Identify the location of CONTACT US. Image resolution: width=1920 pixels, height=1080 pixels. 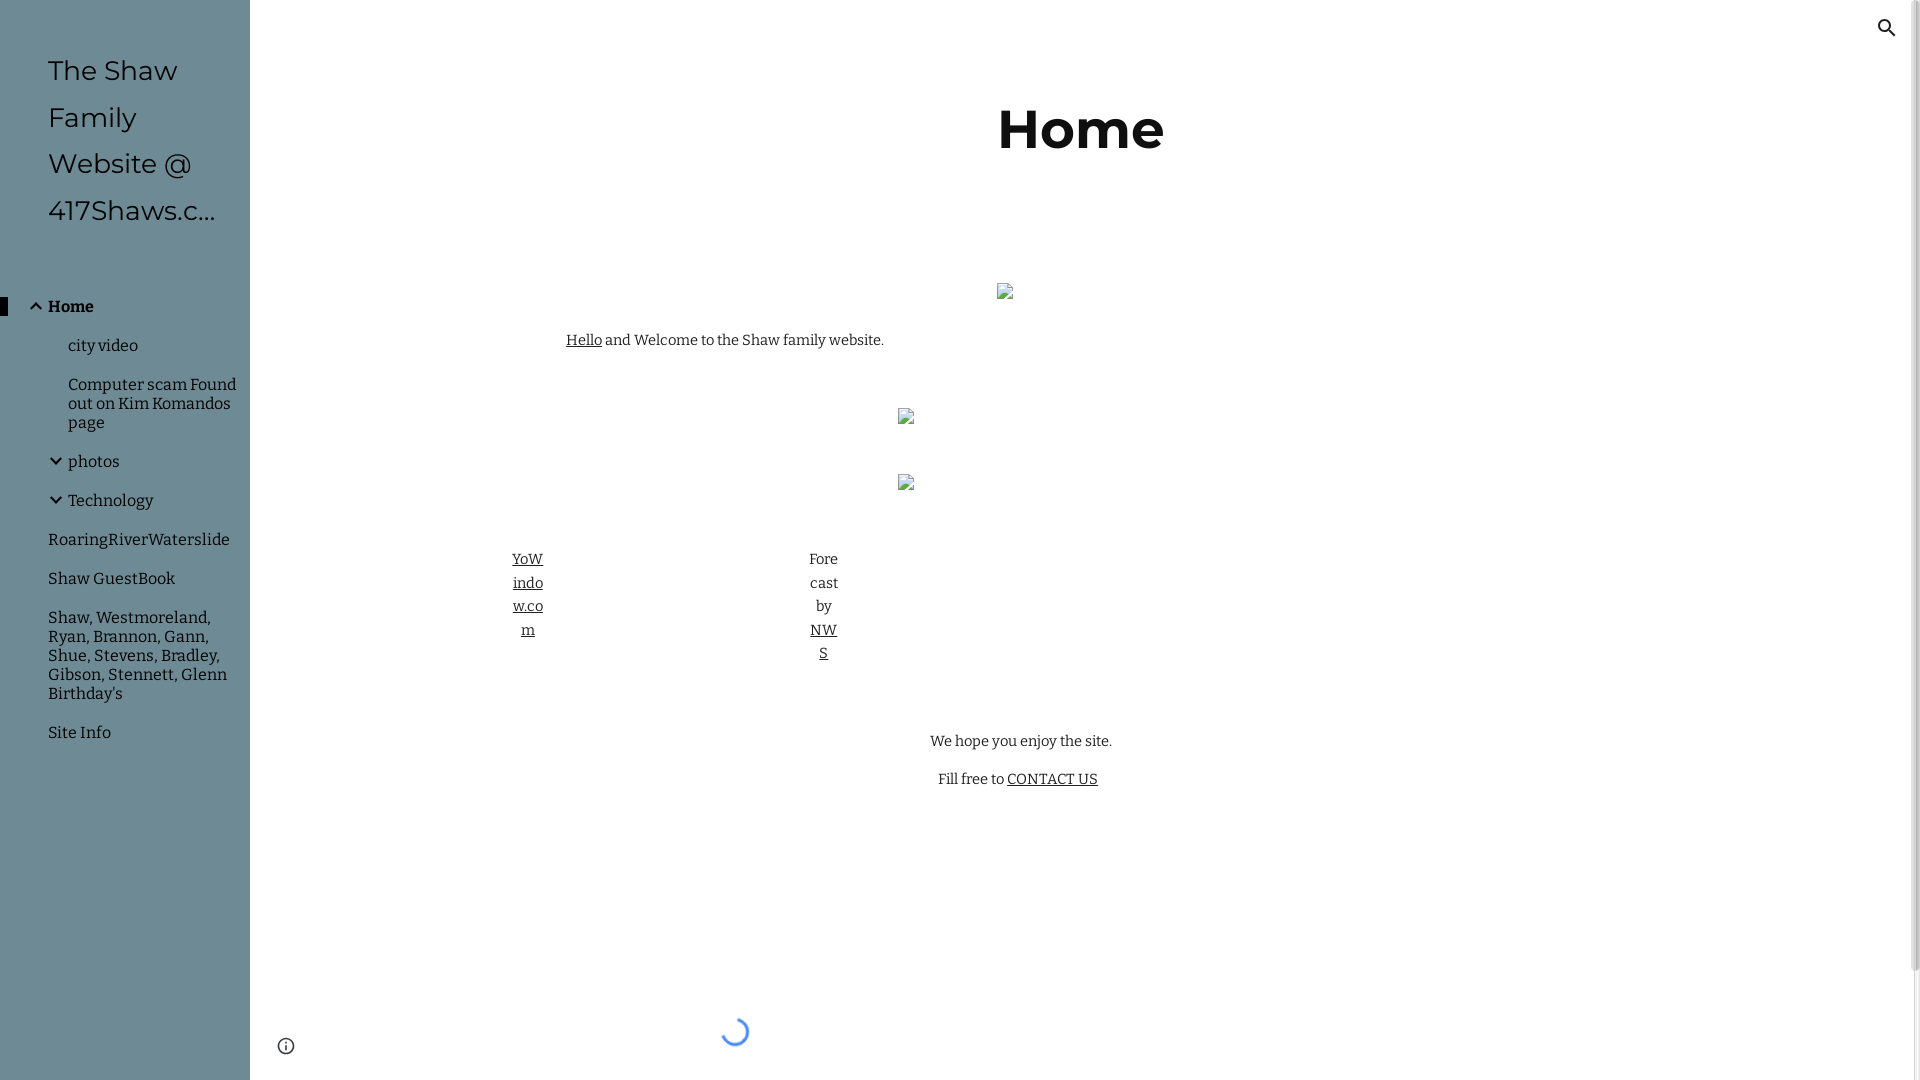
(1052, 778).